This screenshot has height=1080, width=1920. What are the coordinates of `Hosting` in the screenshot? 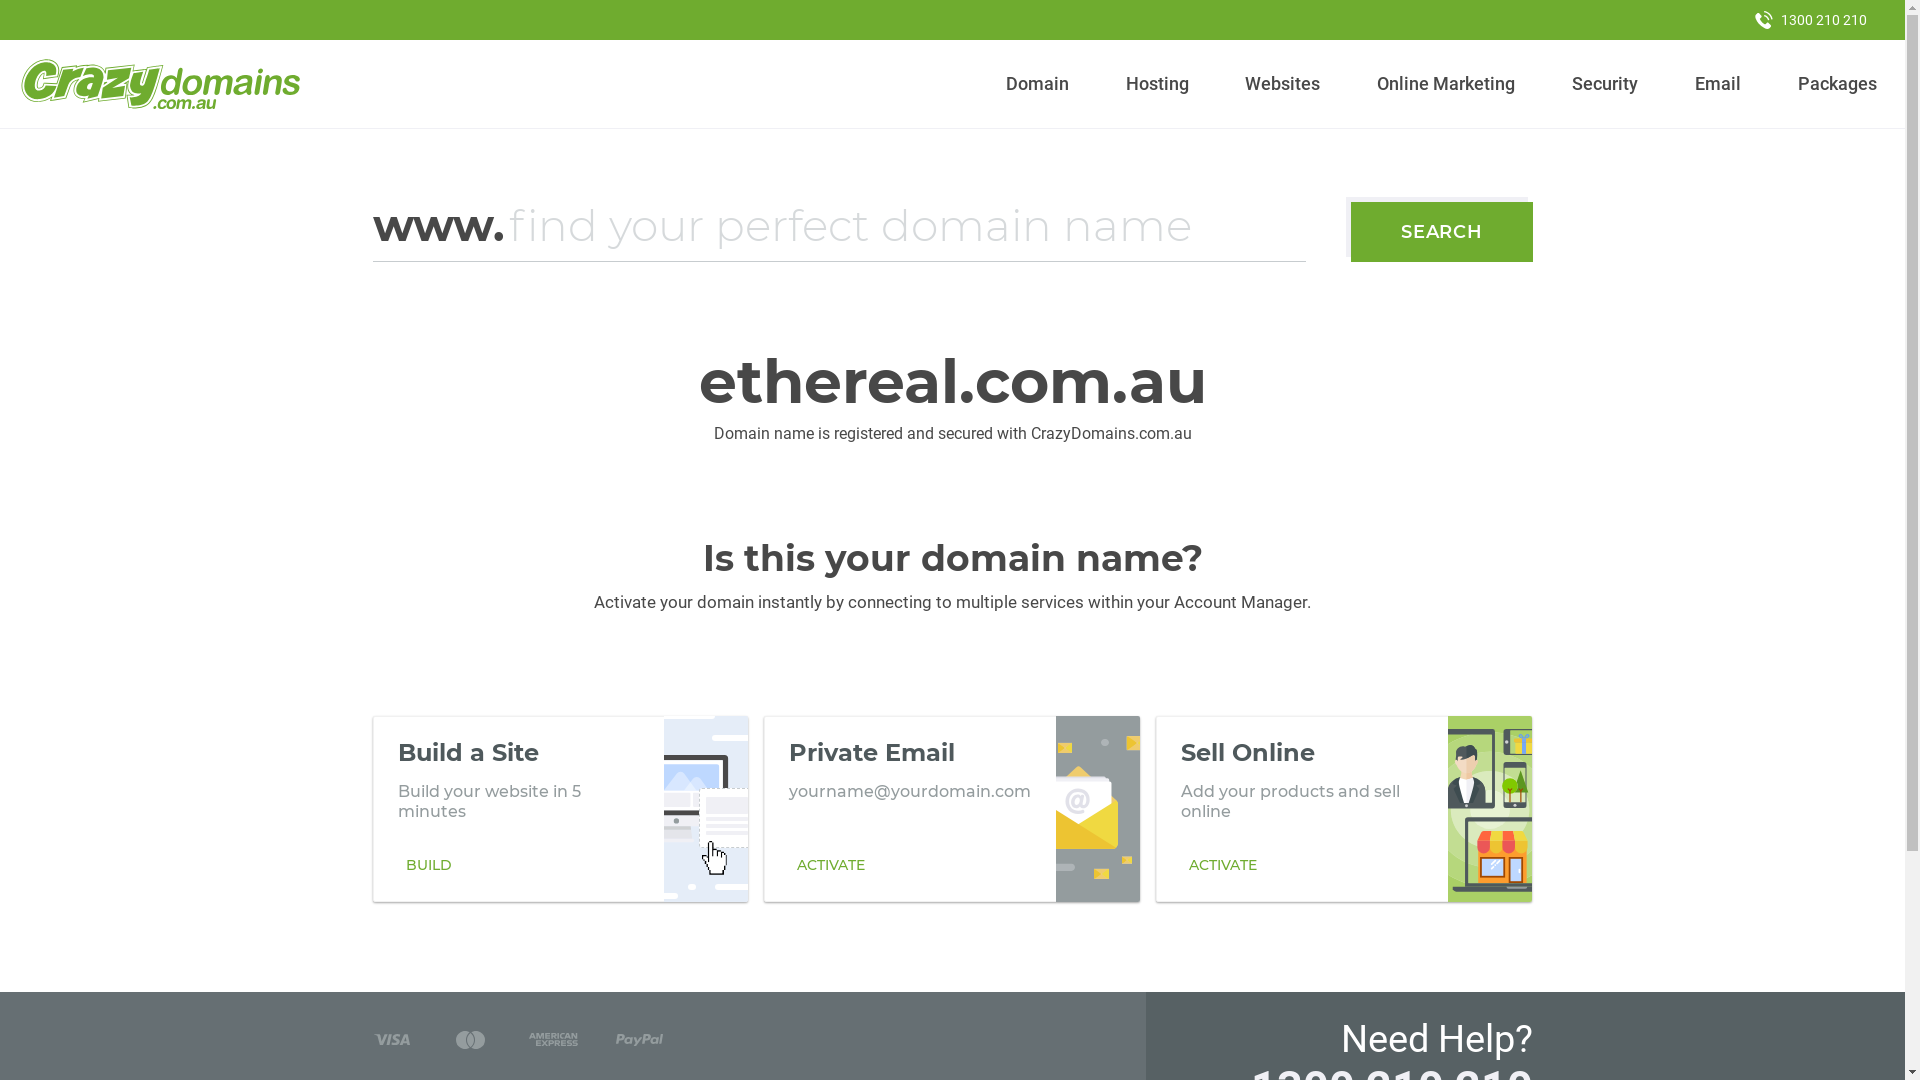 It's located at (1157, 84).